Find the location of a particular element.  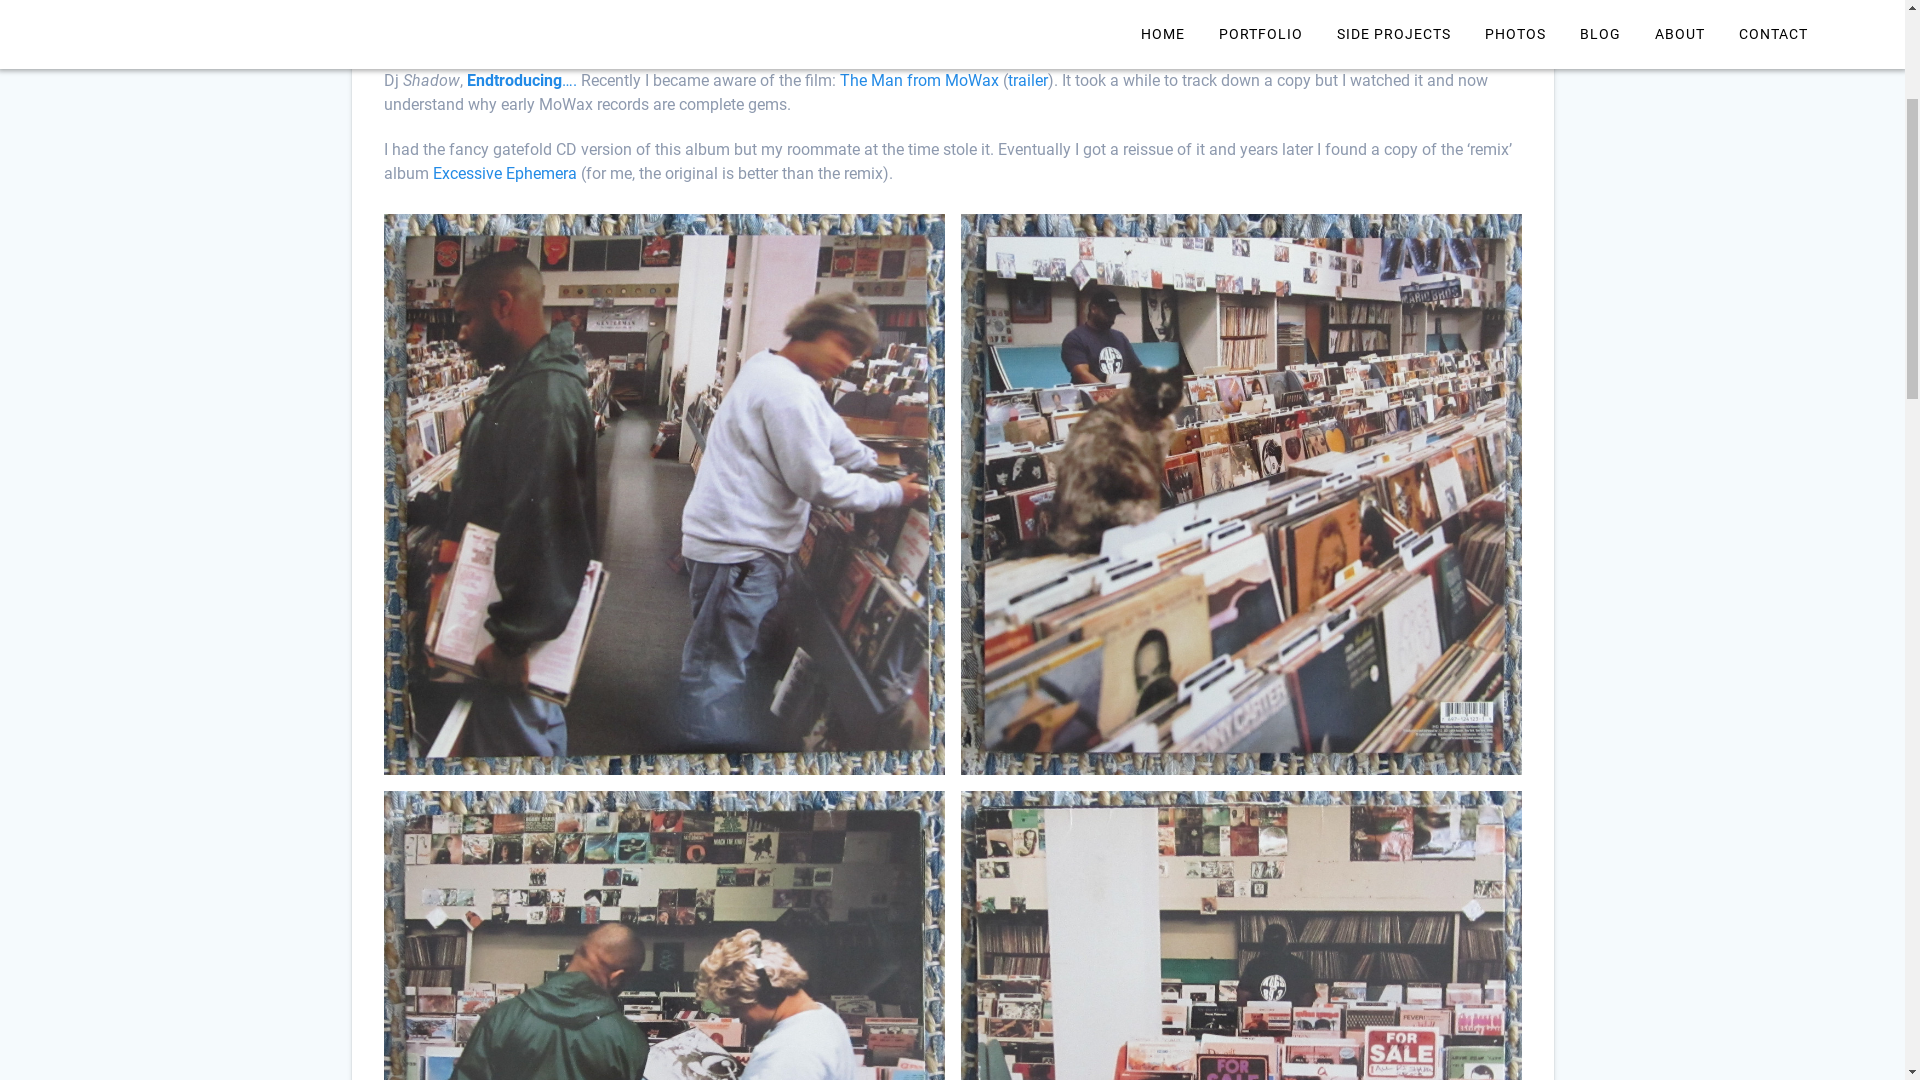

HOME is located at coordinates (1163, 338).